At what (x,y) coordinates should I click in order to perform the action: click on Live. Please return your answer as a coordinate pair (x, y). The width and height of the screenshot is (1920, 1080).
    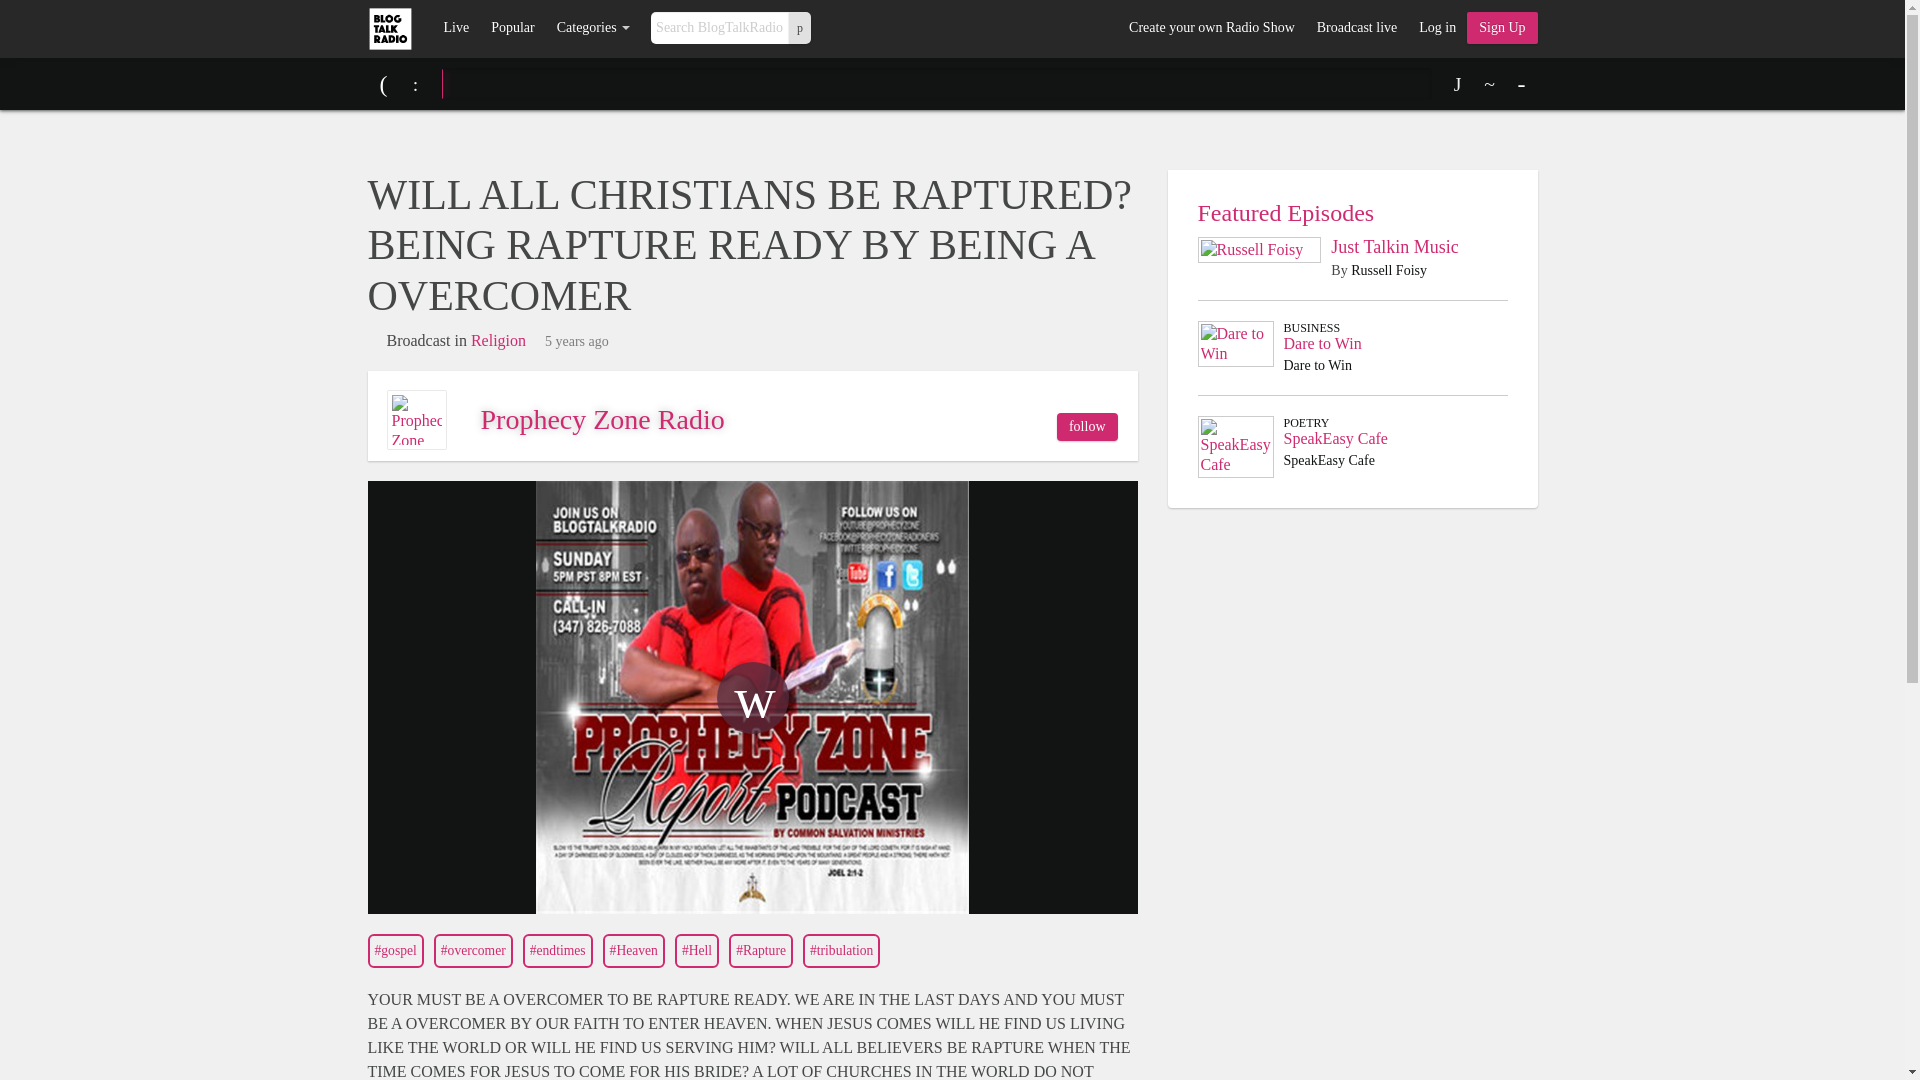
    Looking at the image, I should click on (456, 28).